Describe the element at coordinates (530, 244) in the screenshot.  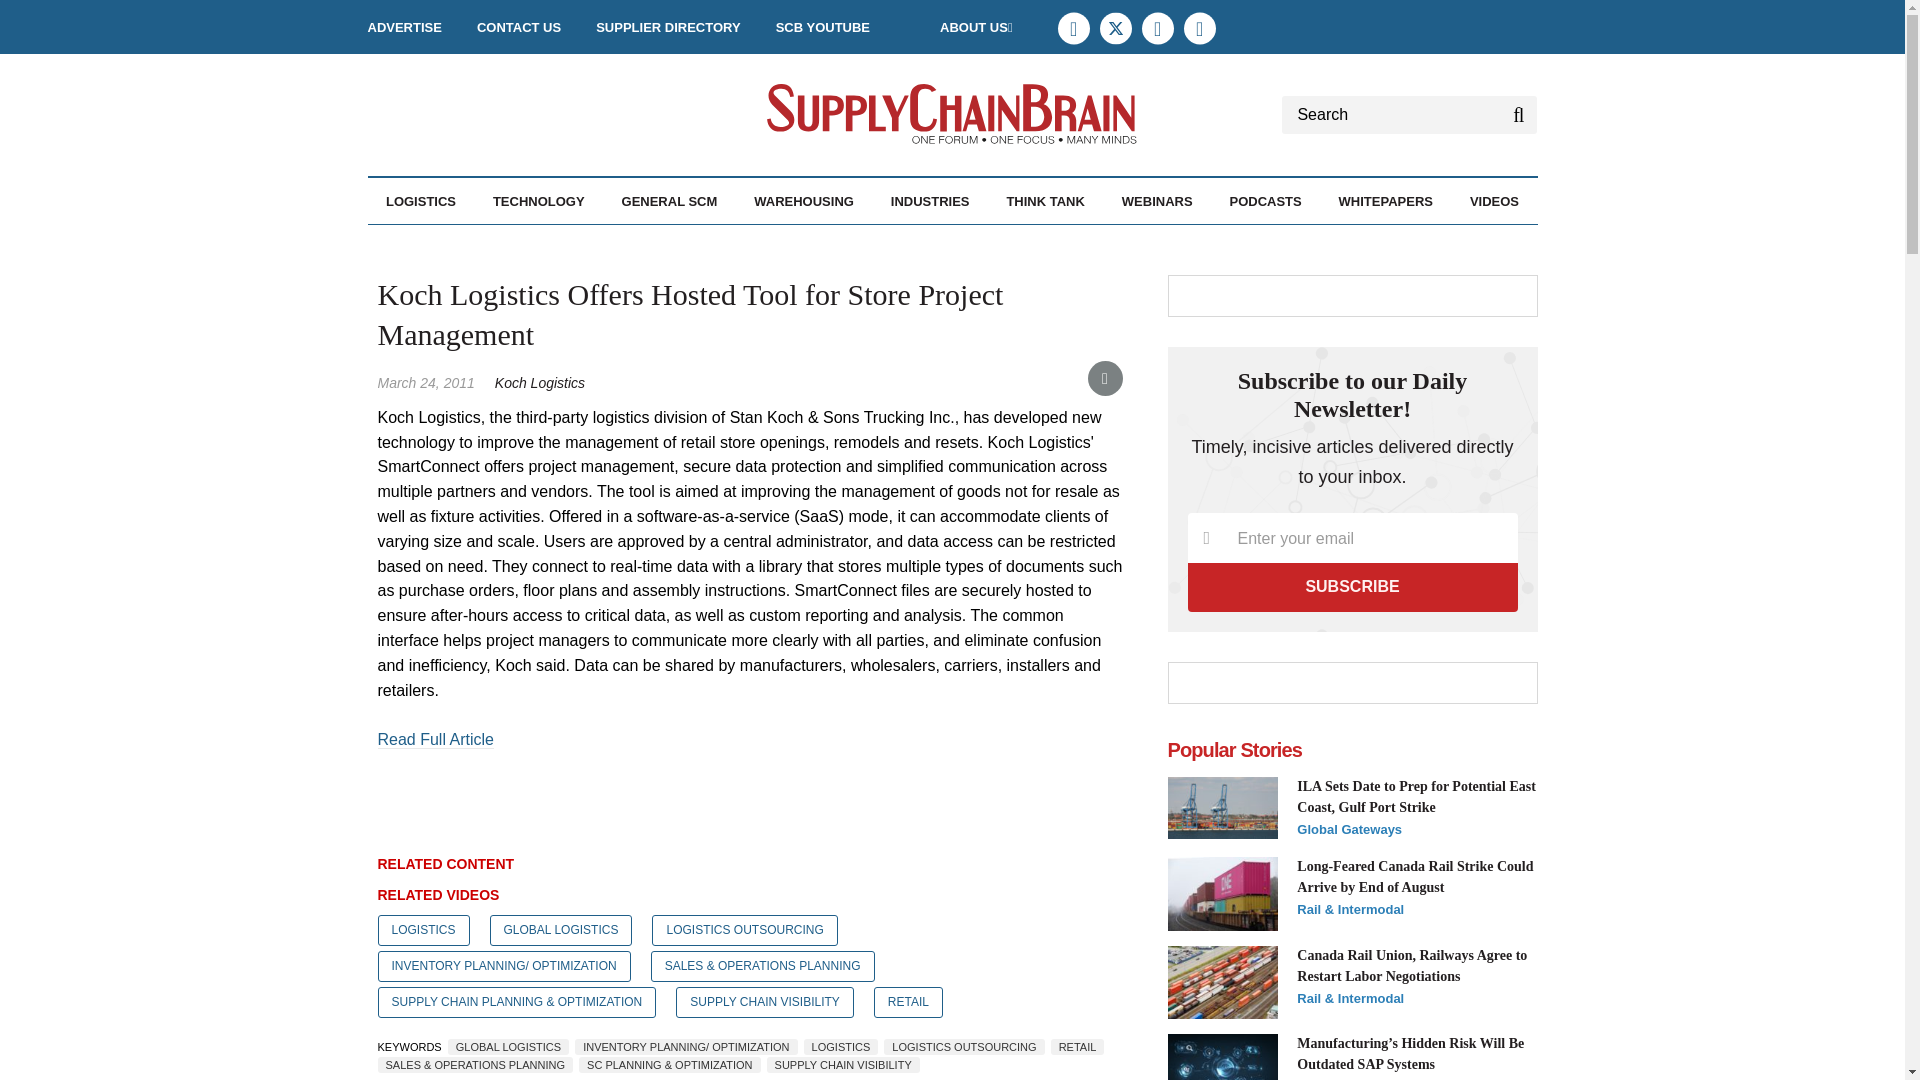
I see `Last Mile Delivery` at that location.